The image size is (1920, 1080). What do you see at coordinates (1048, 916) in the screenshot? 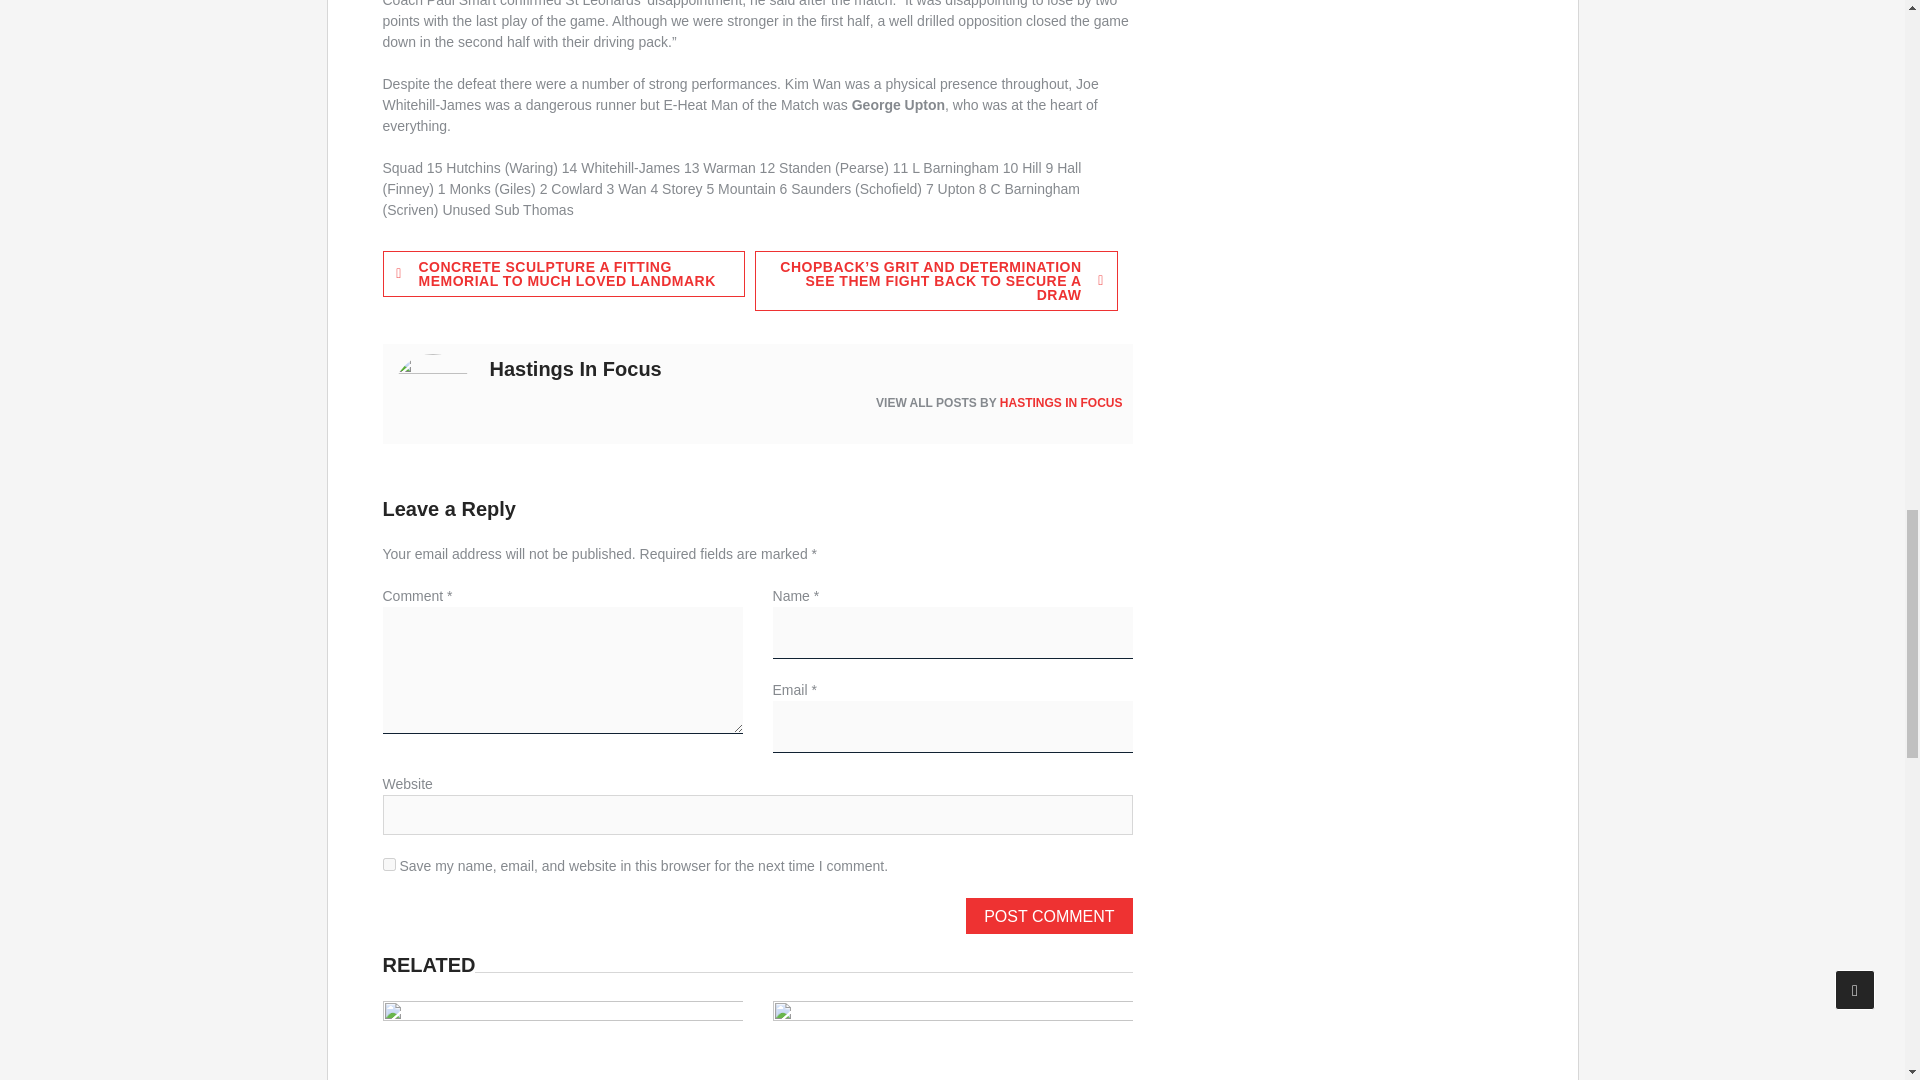
I see `Post Comment` at bounding box center [1048, 916].